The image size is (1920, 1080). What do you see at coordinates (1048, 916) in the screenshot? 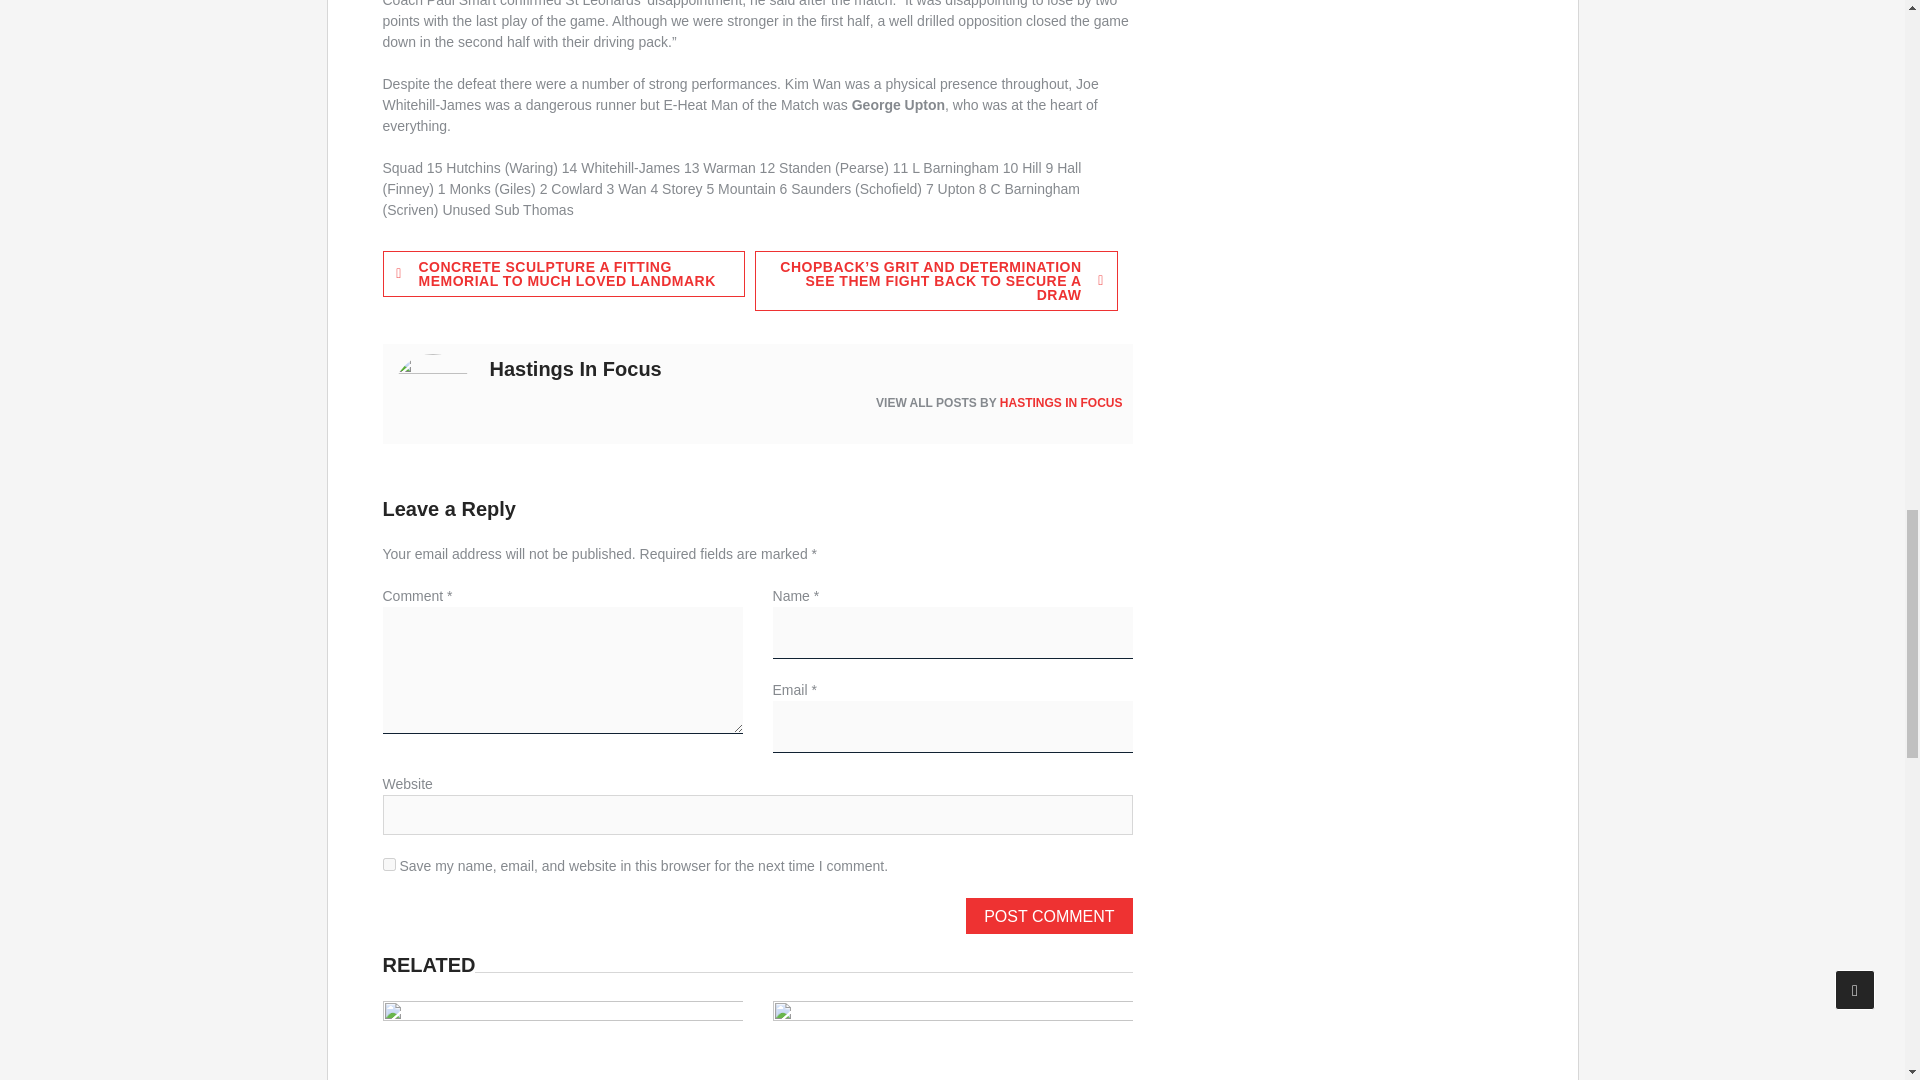
I see `Post Comment` at bounding box center [1048, 916].